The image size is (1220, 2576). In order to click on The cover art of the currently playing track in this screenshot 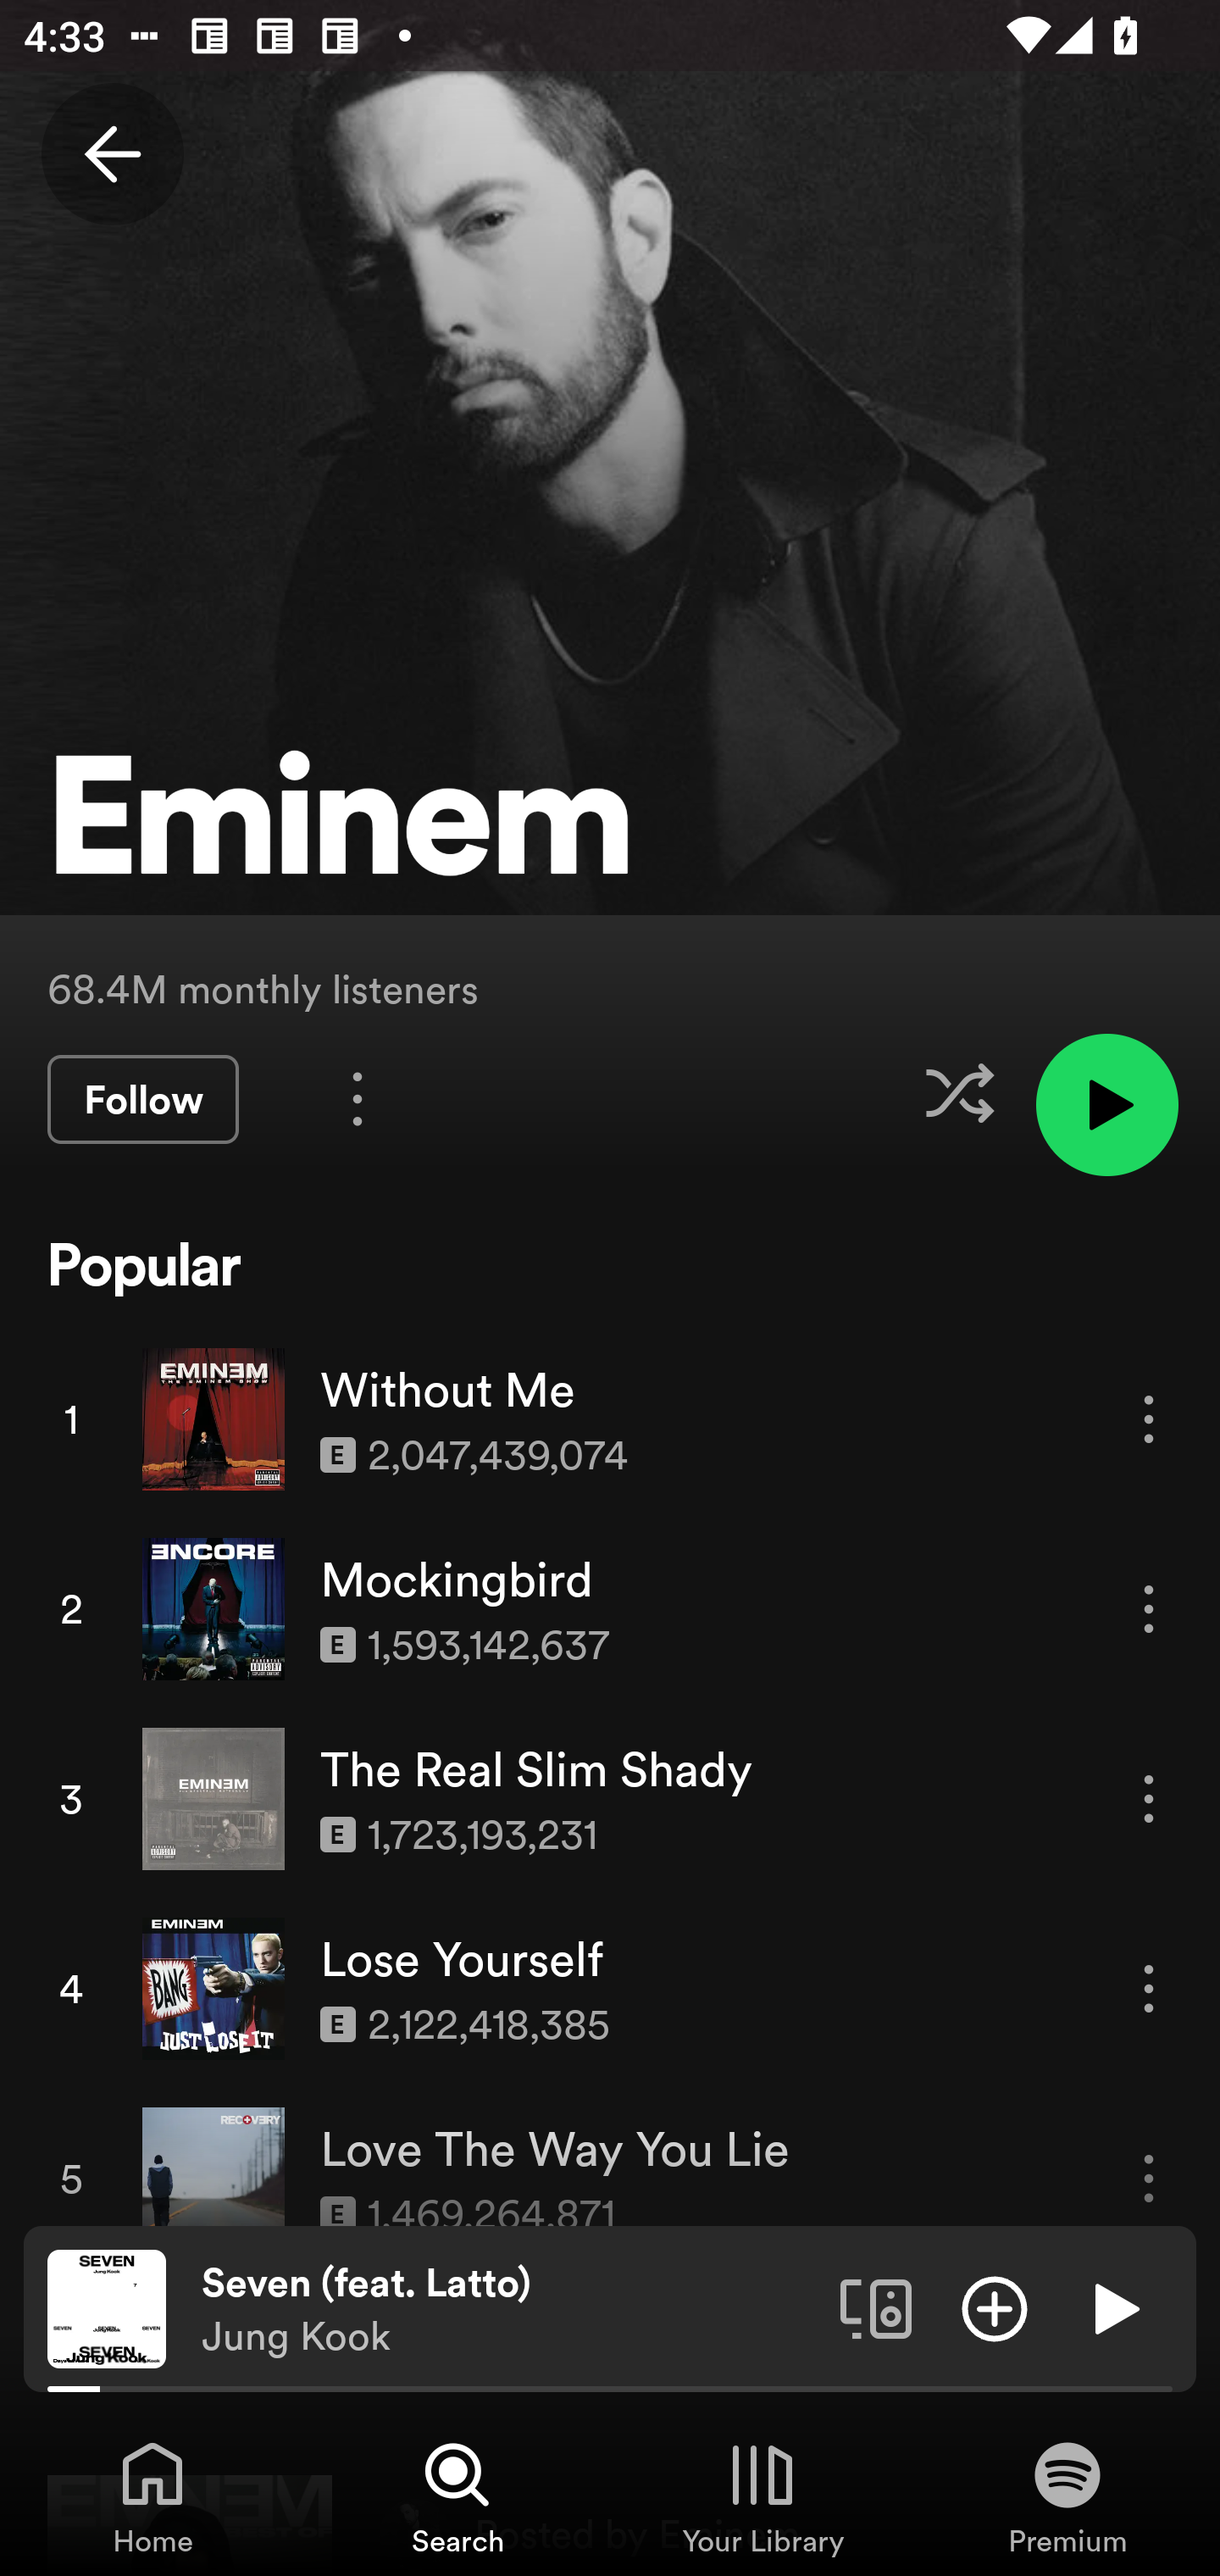, I will do `click(107, 2307)`.